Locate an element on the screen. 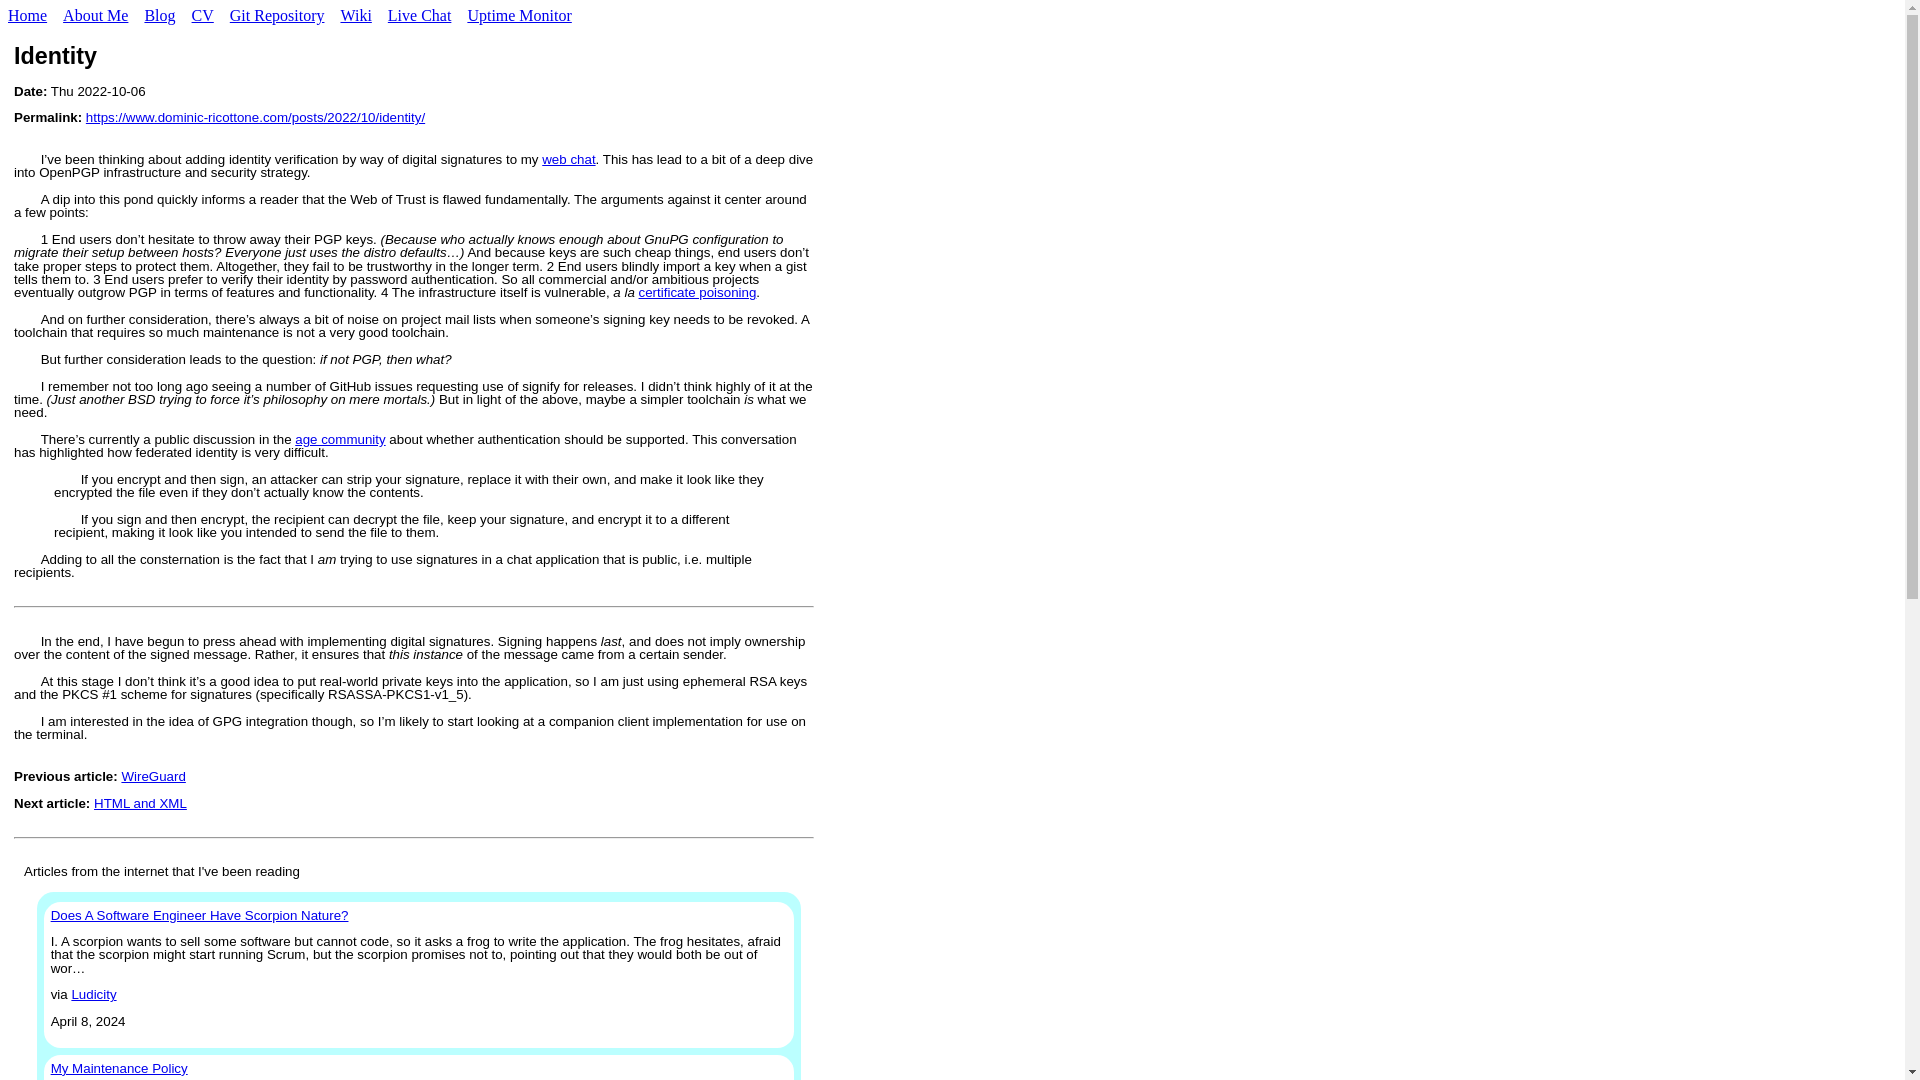 Image resolution: width=1920 pixels, height=1080 pixels. certificate poisoning is located at coordinates (698, 292).